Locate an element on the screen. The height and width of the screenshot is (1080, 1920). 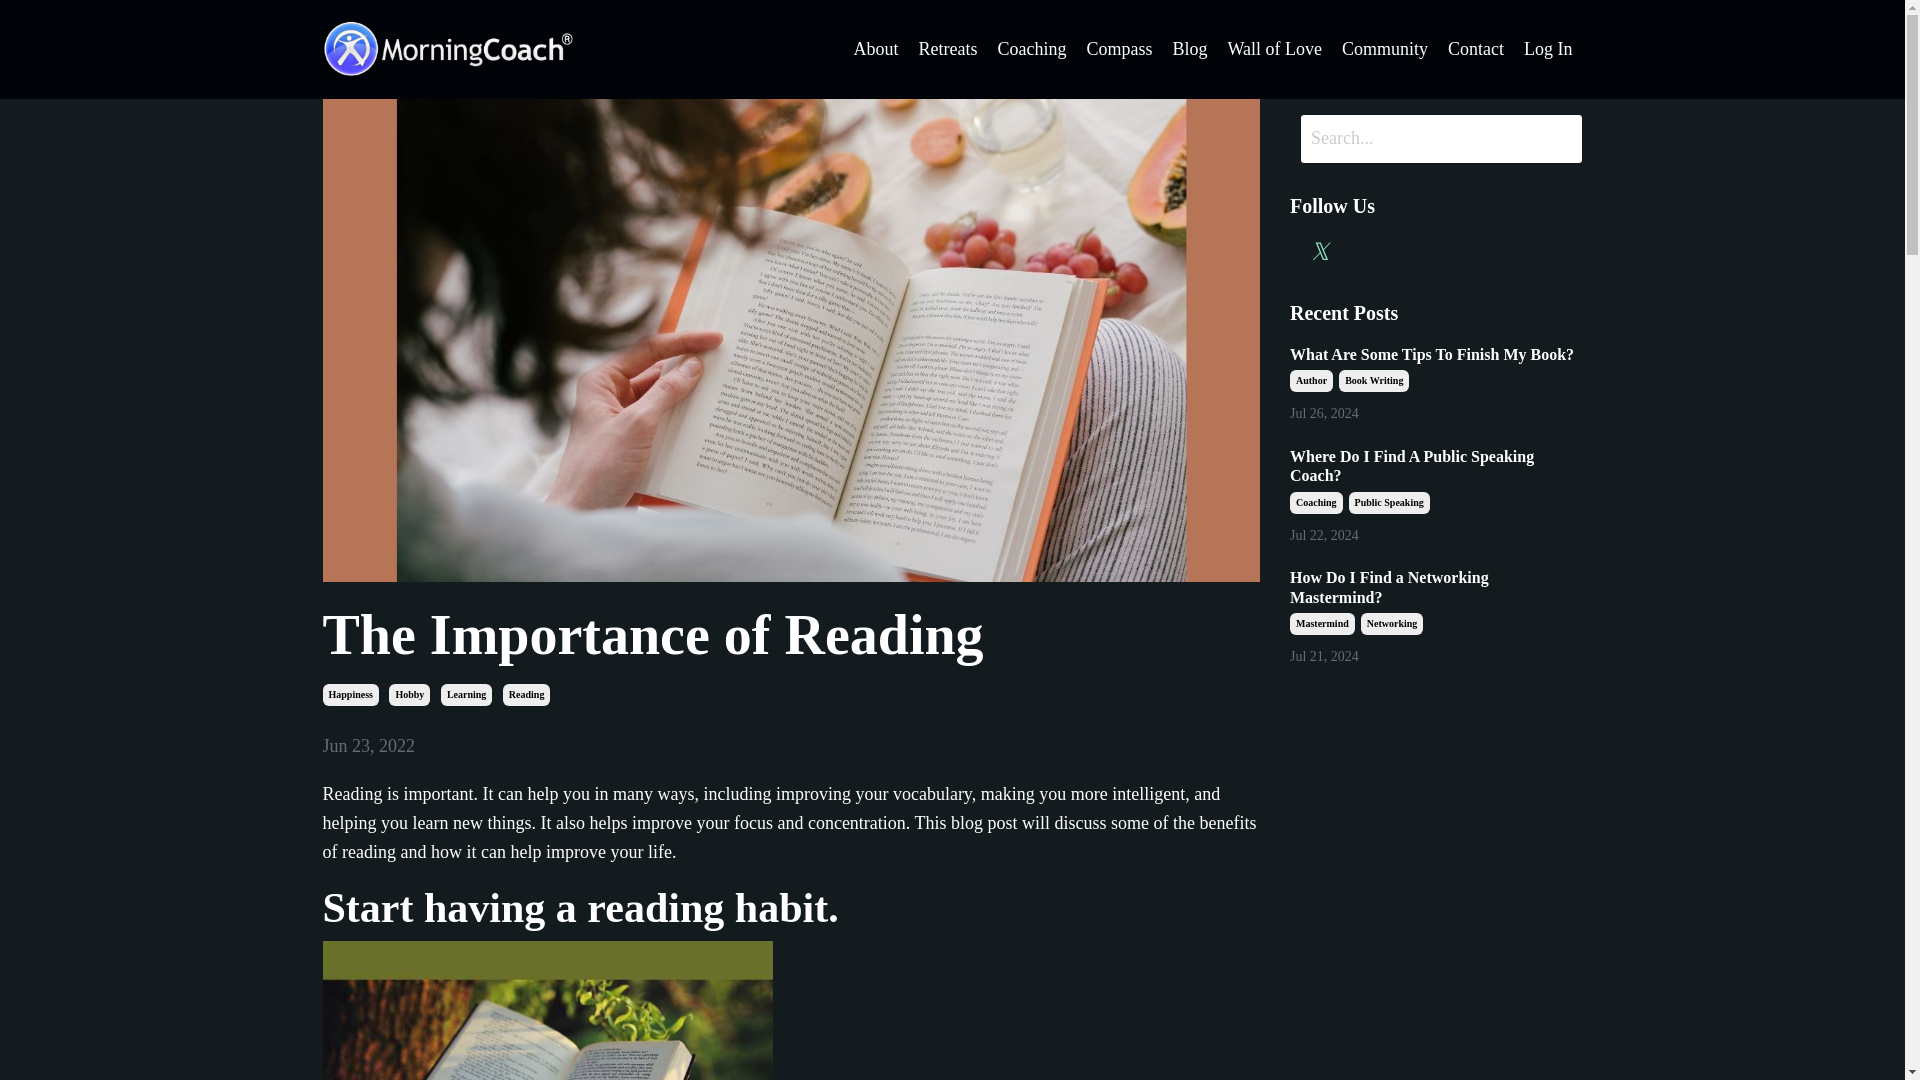
Blog is located at coordinates (1189, 48).